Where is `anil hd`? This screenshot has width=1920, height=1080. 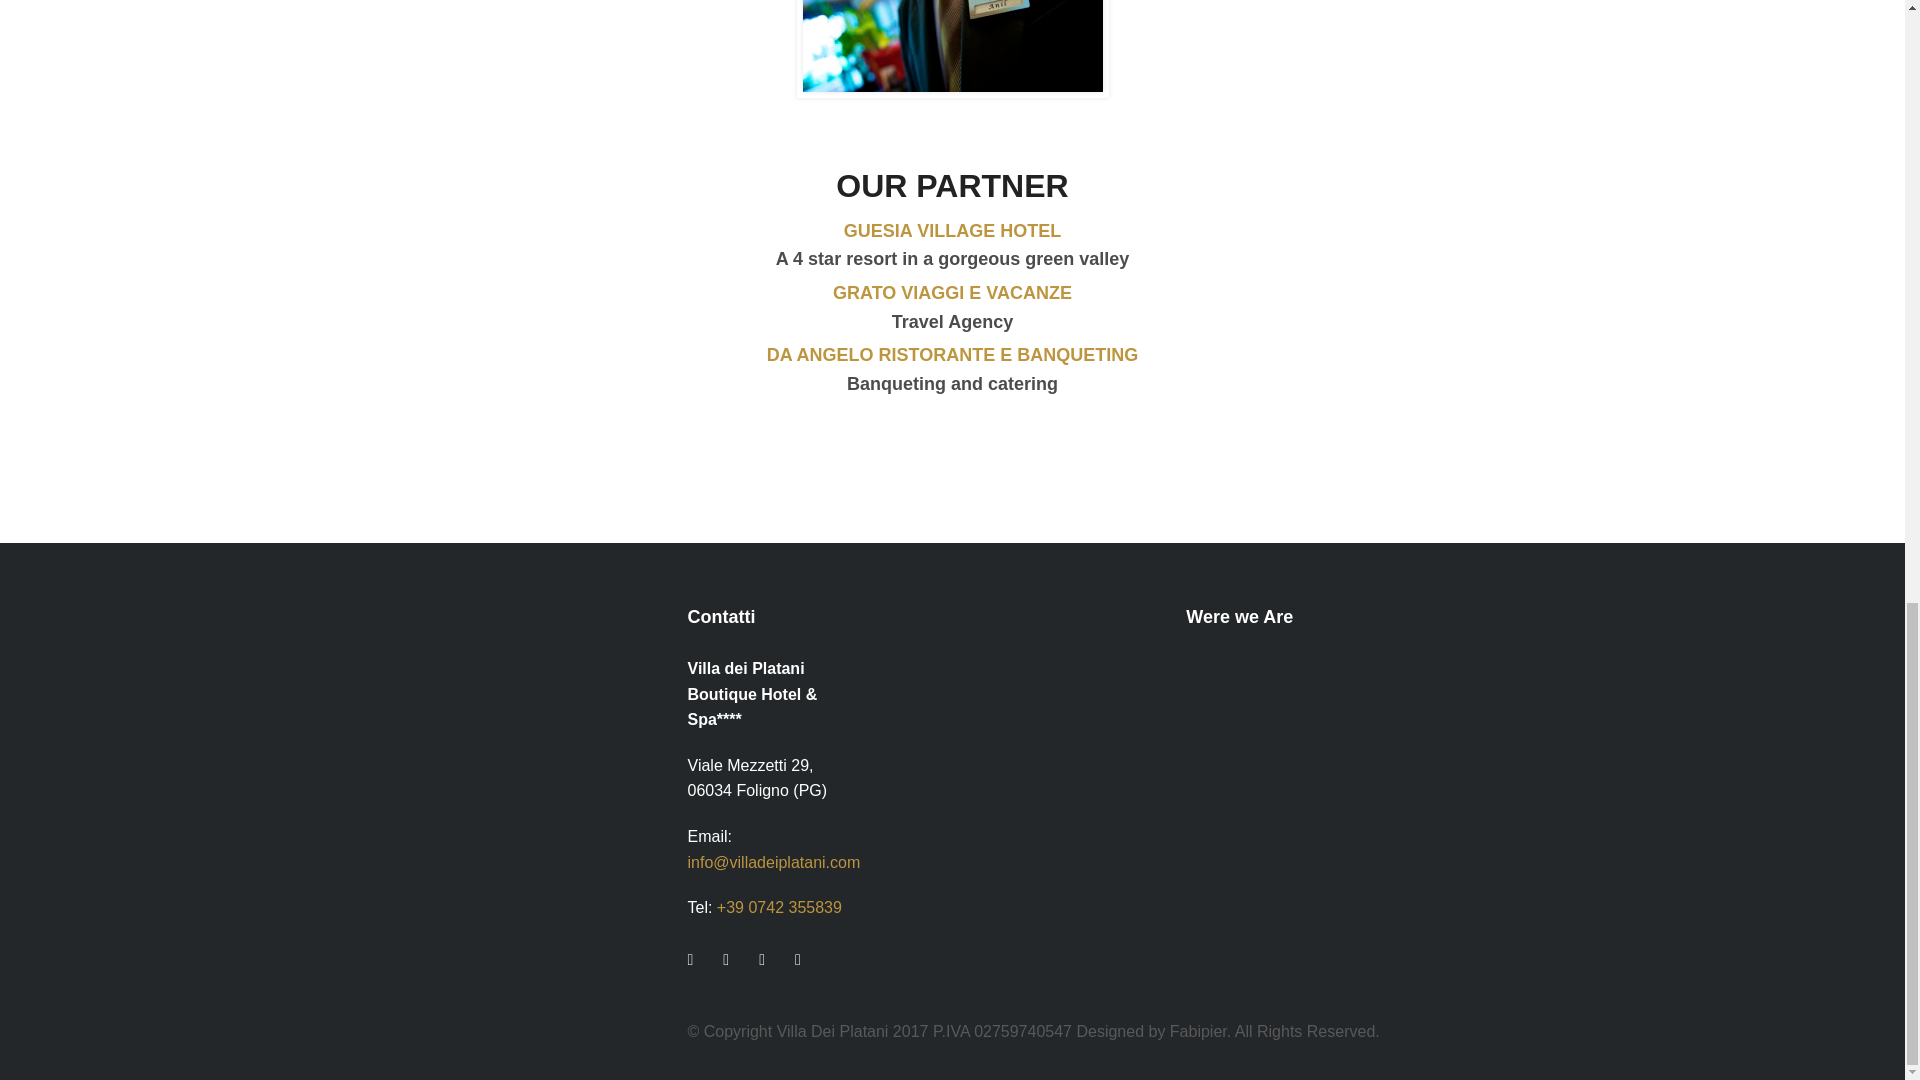
anil hd is located at coordinates (952, 46).